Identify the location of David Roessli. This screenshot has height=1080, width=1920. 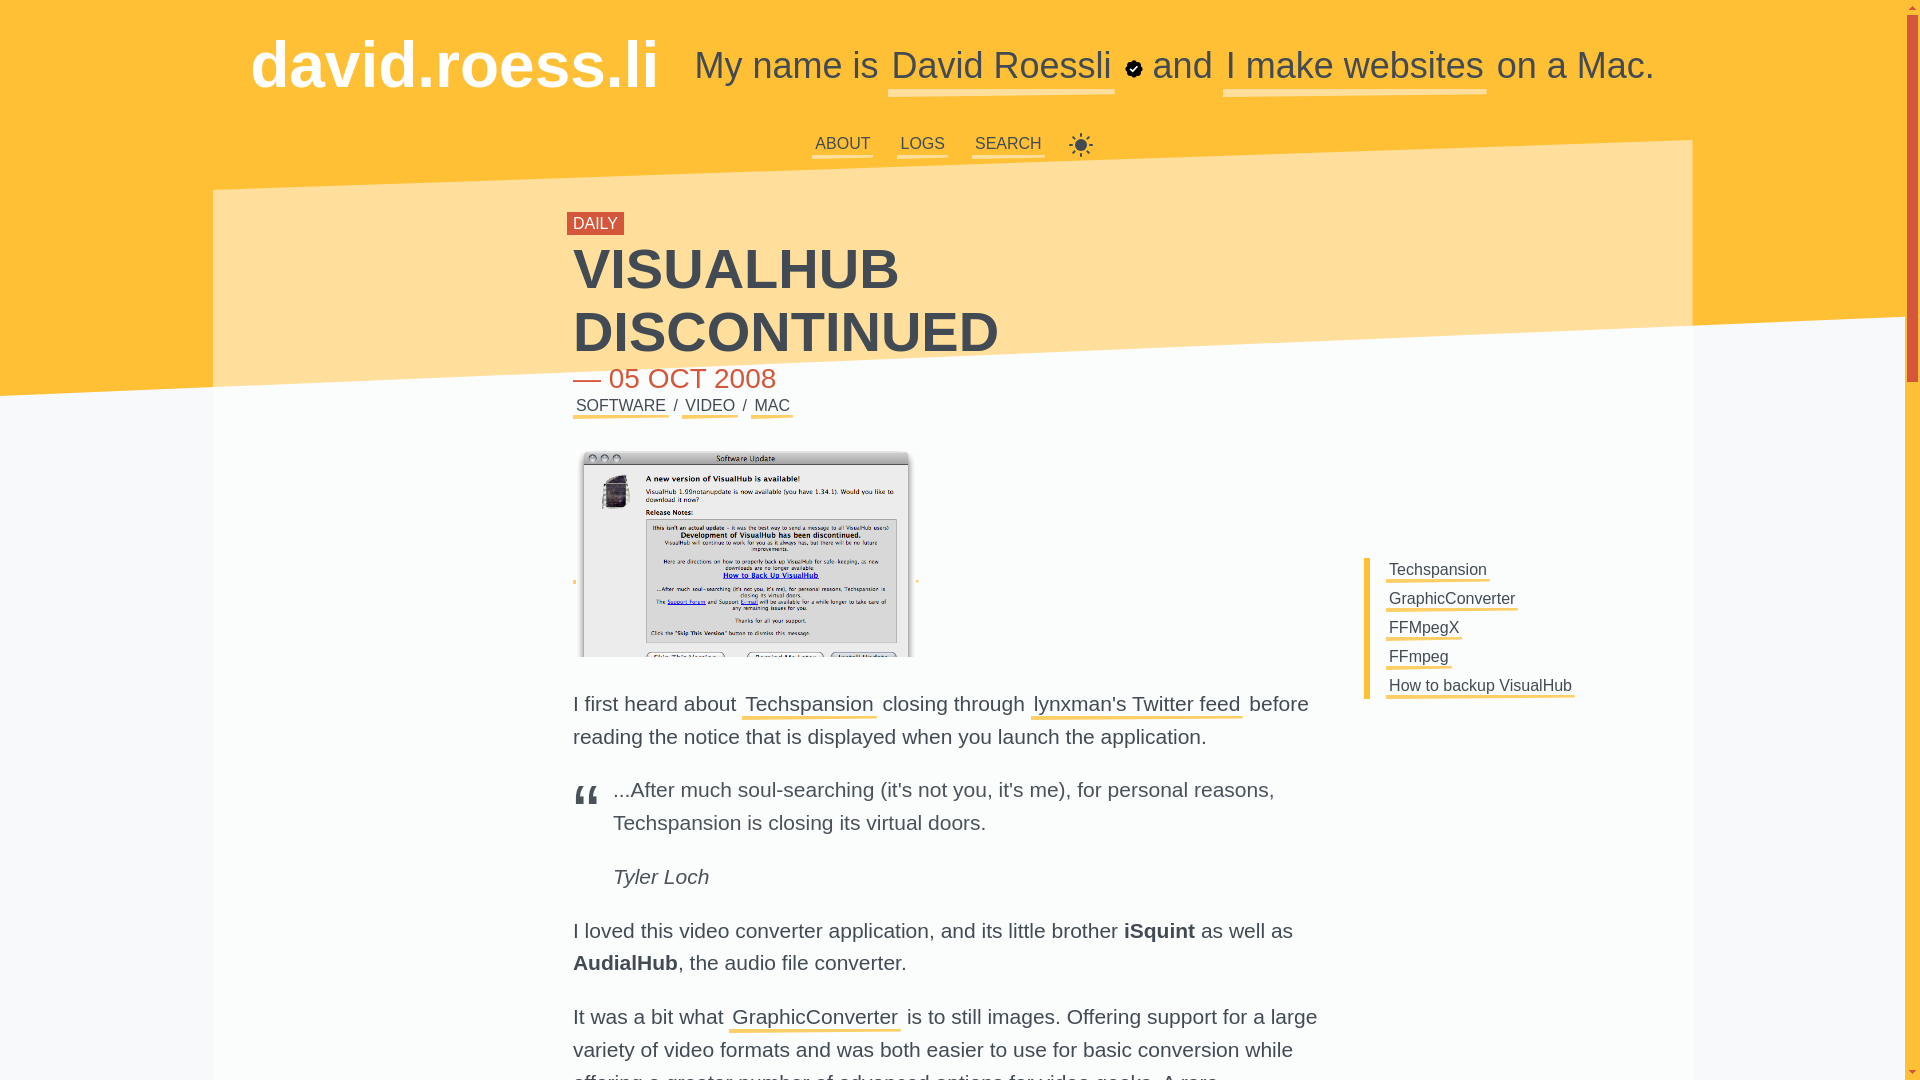
(1000, 65).